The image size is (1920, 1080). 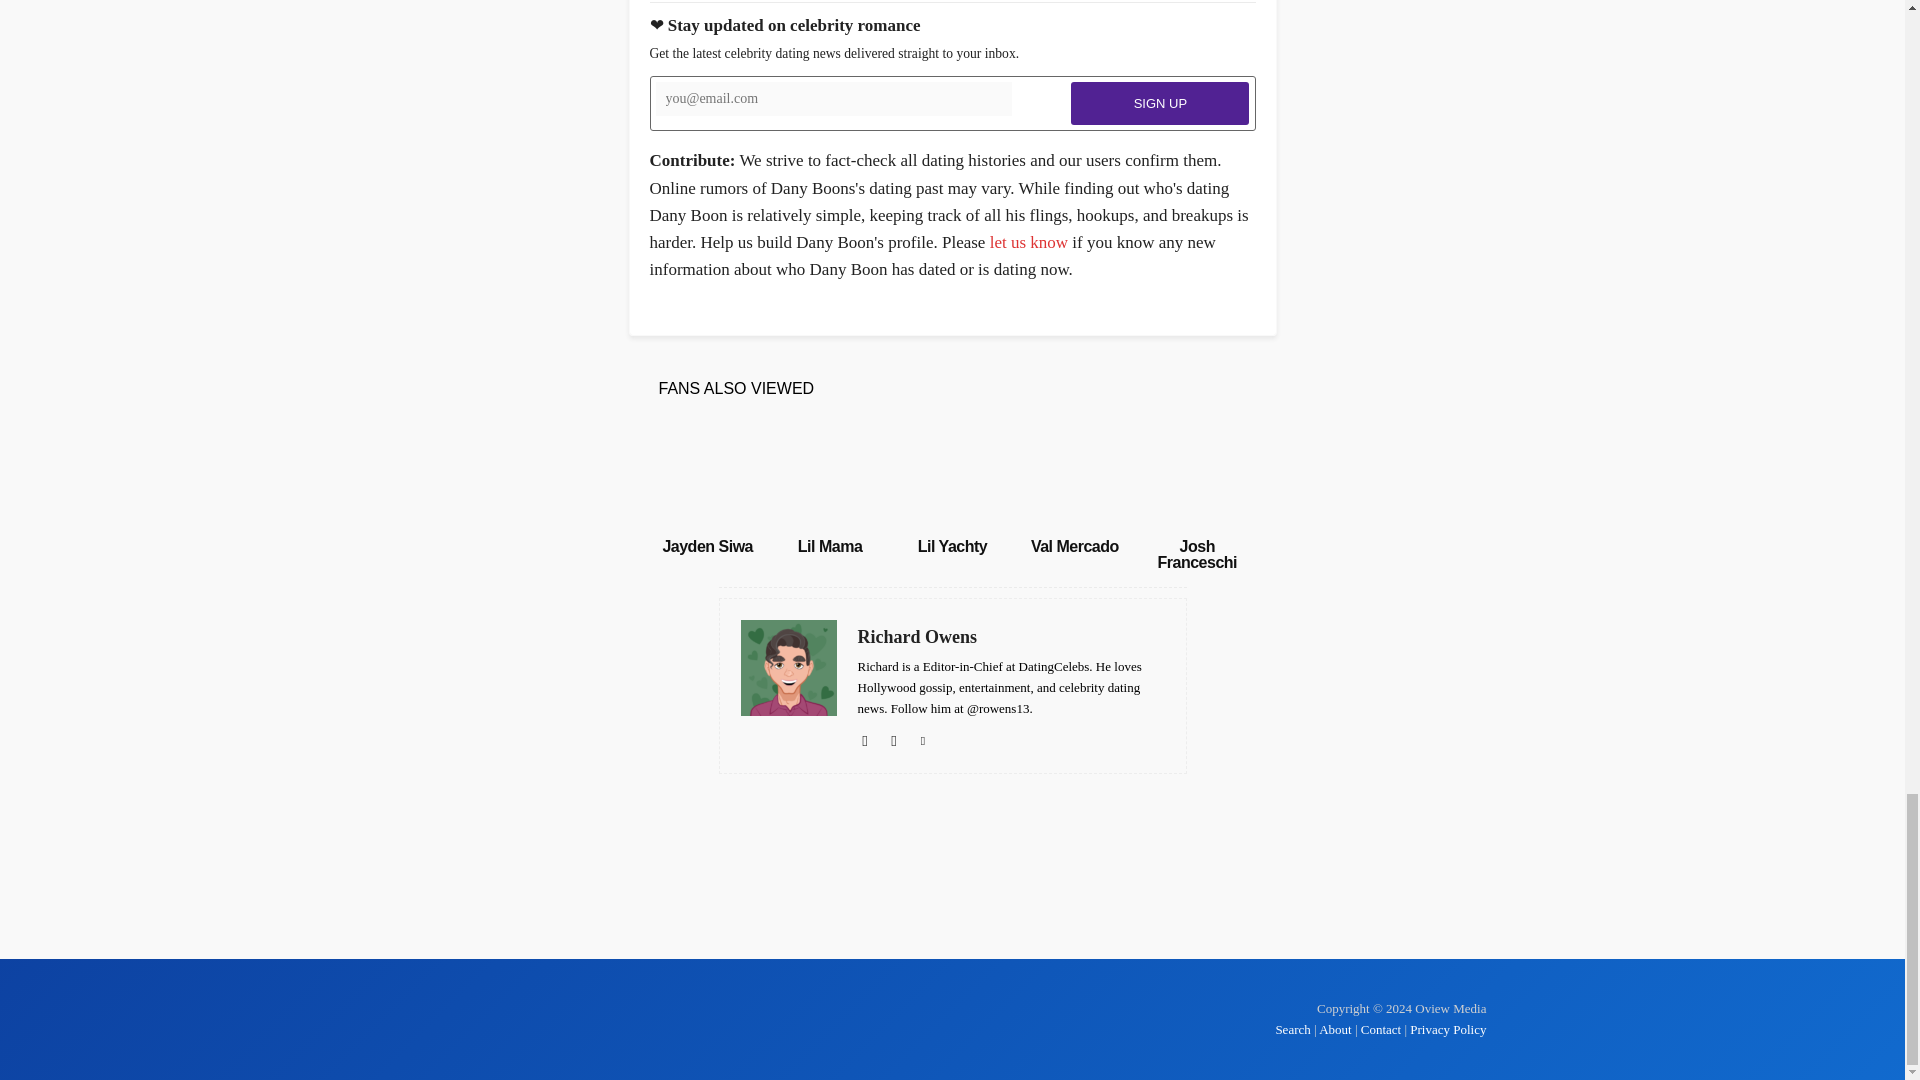 What do you see at coordinates (1196, 554) in the screenshot?
I see `Josh Franceschi` at bounding box center [1196, 554].